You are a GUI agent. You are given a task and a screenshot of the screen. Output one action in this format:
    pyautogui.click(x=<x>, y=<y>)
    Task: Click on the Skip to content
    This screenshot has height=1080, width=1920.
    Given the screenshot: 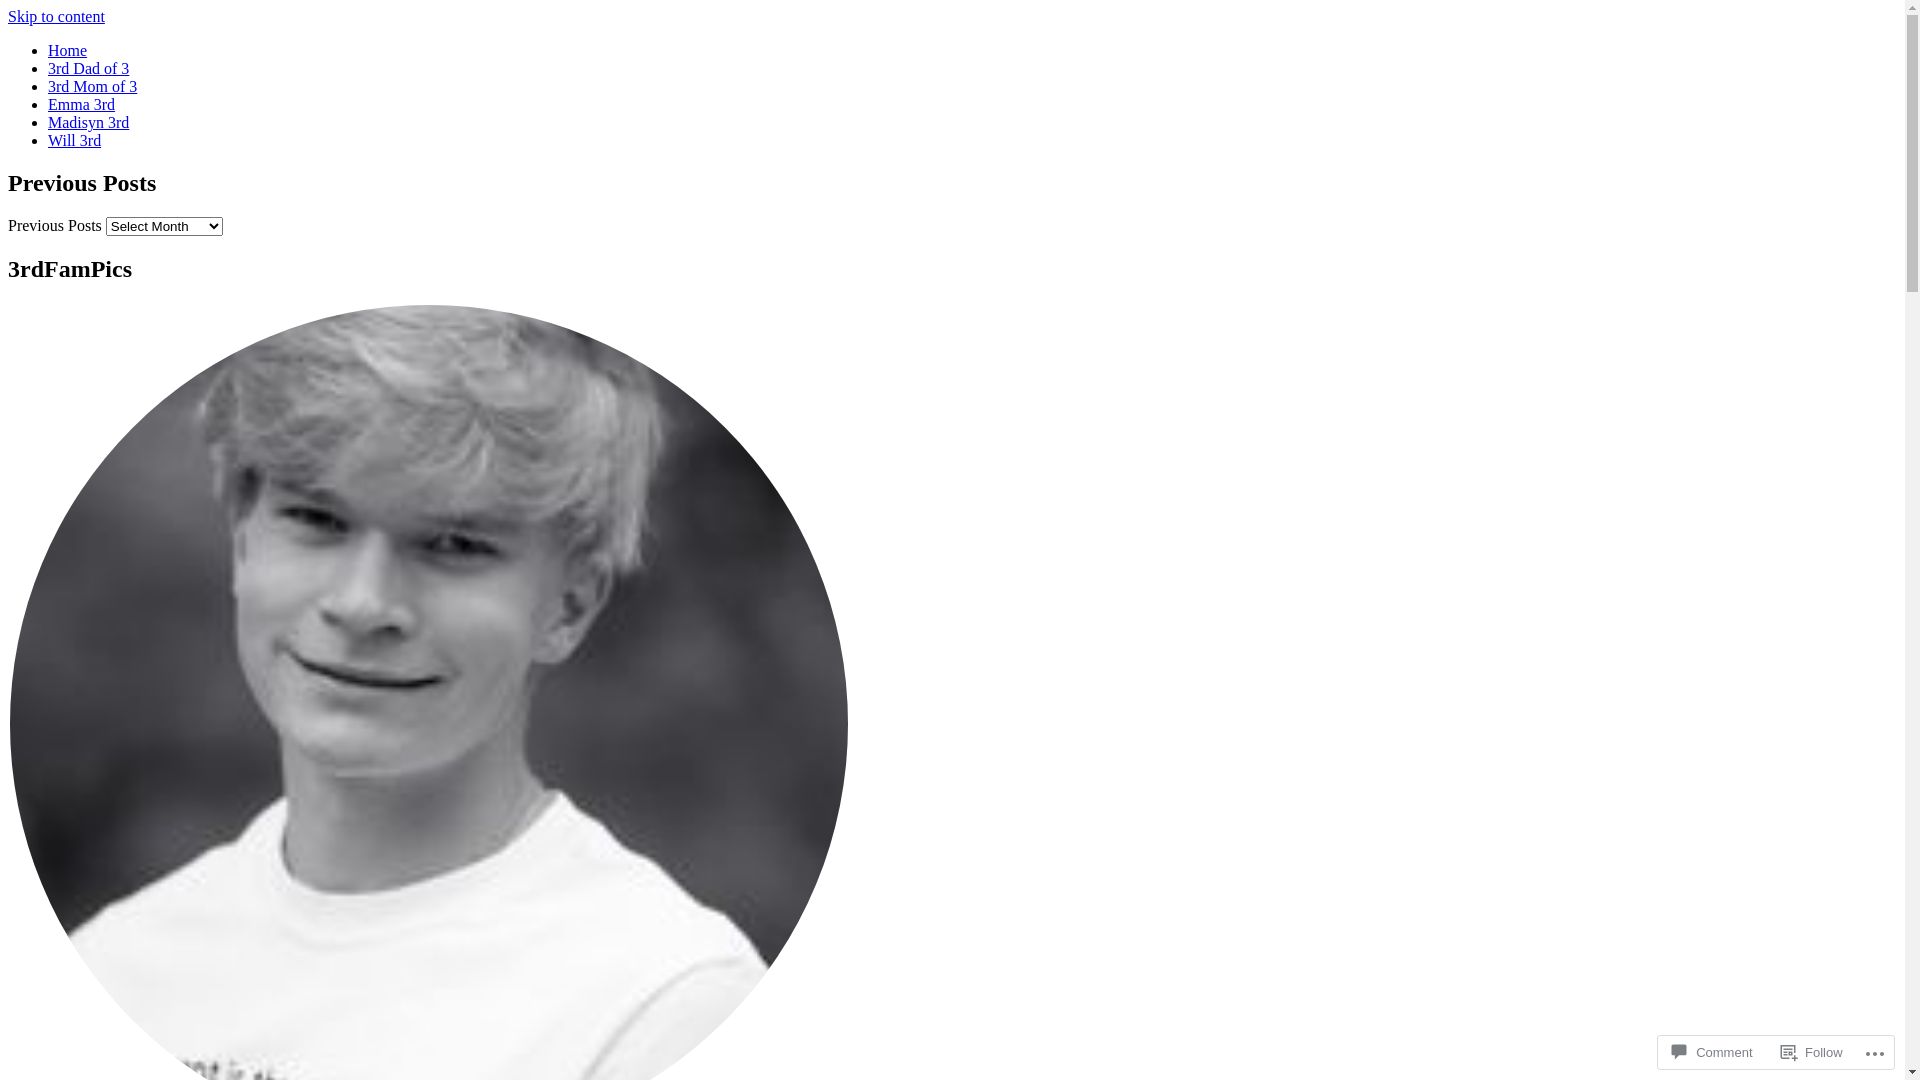 What is the action you would take?
    pyautogui.click(x=56, y=16)
    